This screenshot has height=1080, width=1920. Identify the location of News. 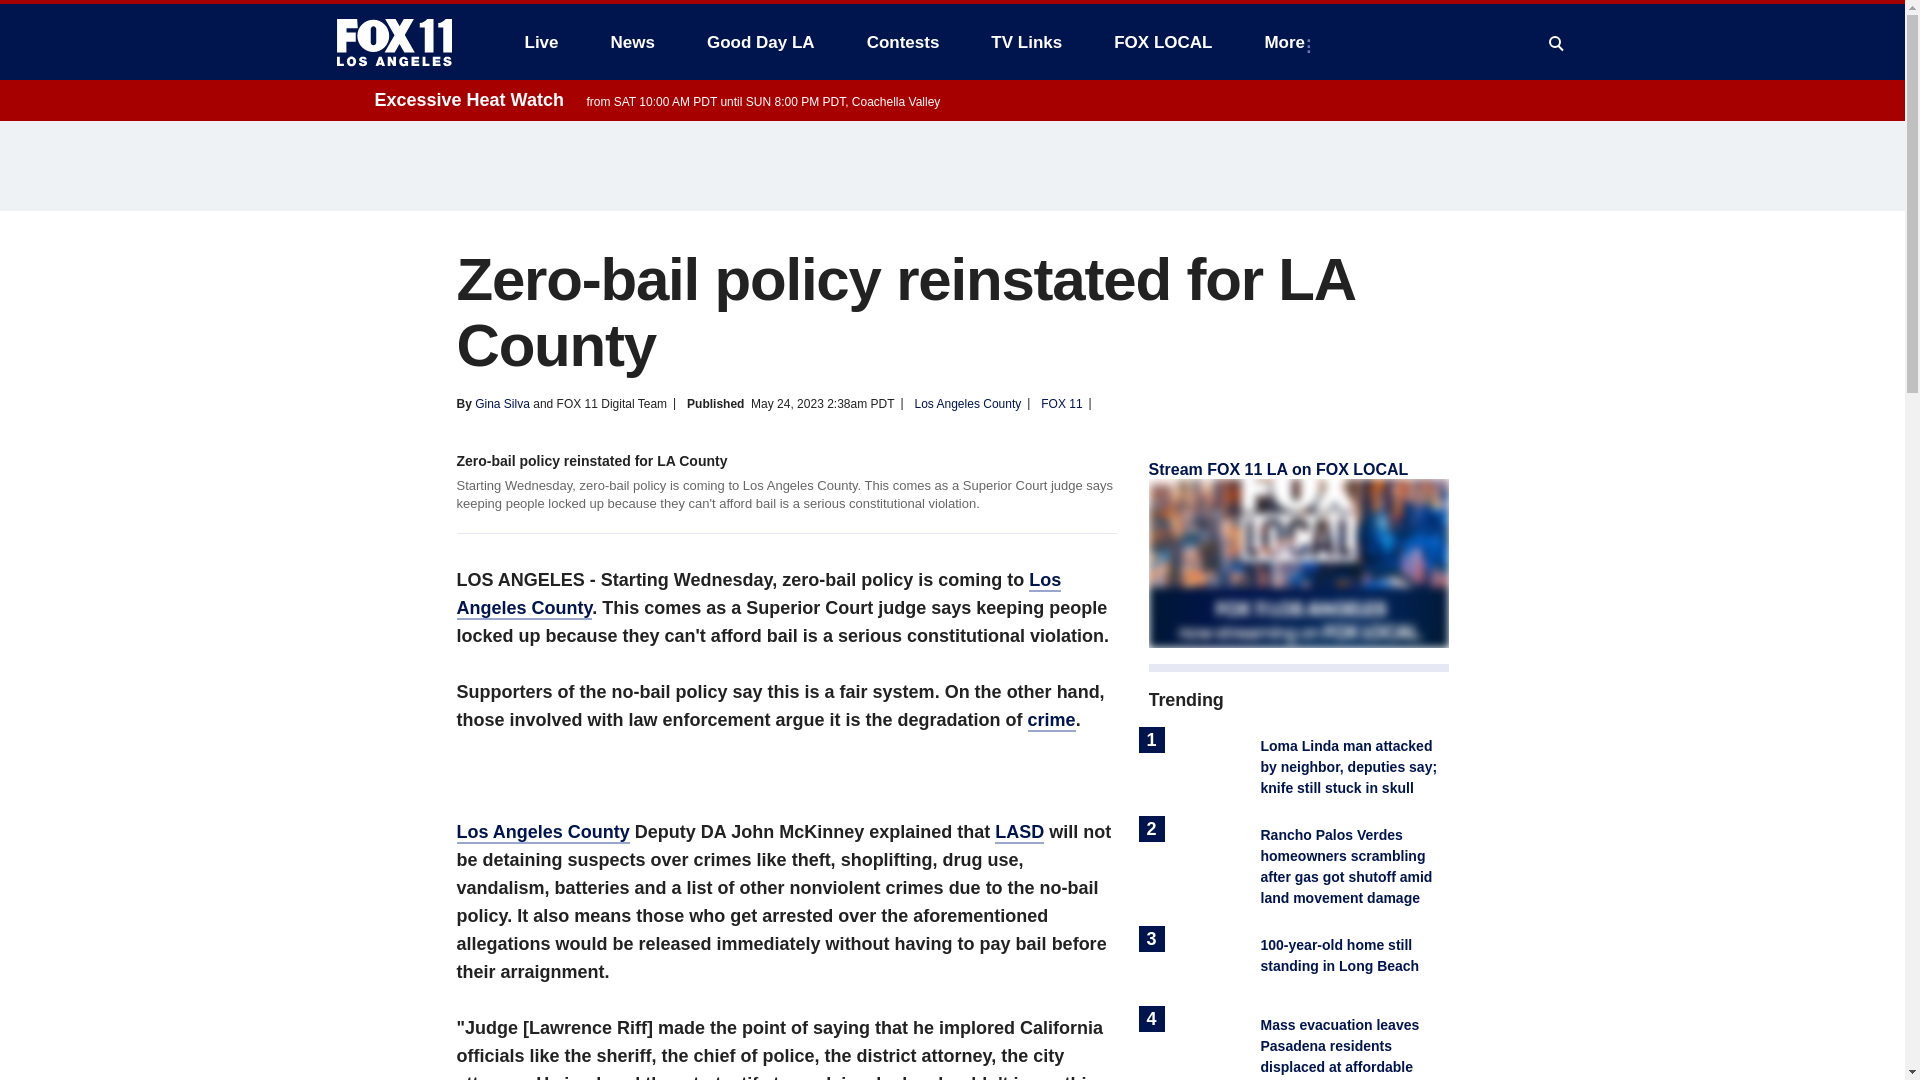
(632, 42).